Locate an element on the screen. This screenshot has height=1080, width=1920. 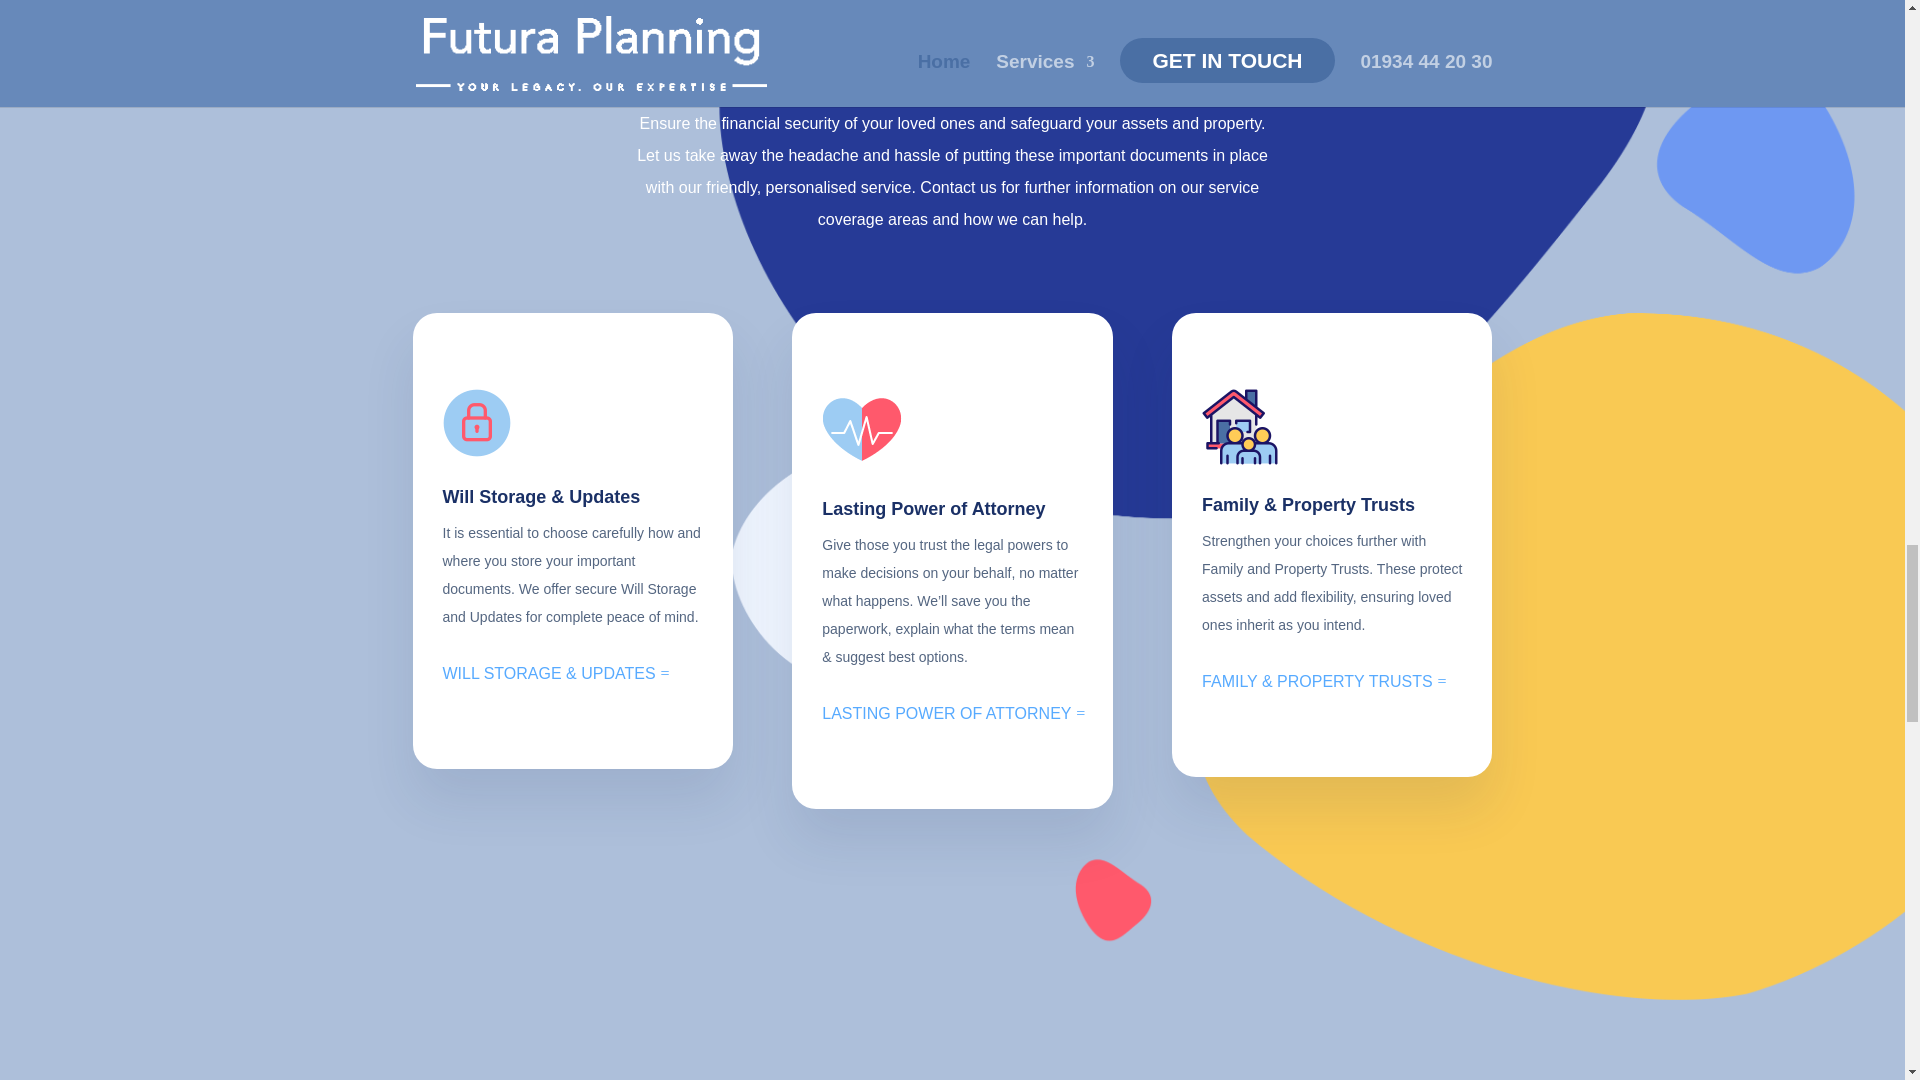
Contact us is located at coordinates (958, 187).